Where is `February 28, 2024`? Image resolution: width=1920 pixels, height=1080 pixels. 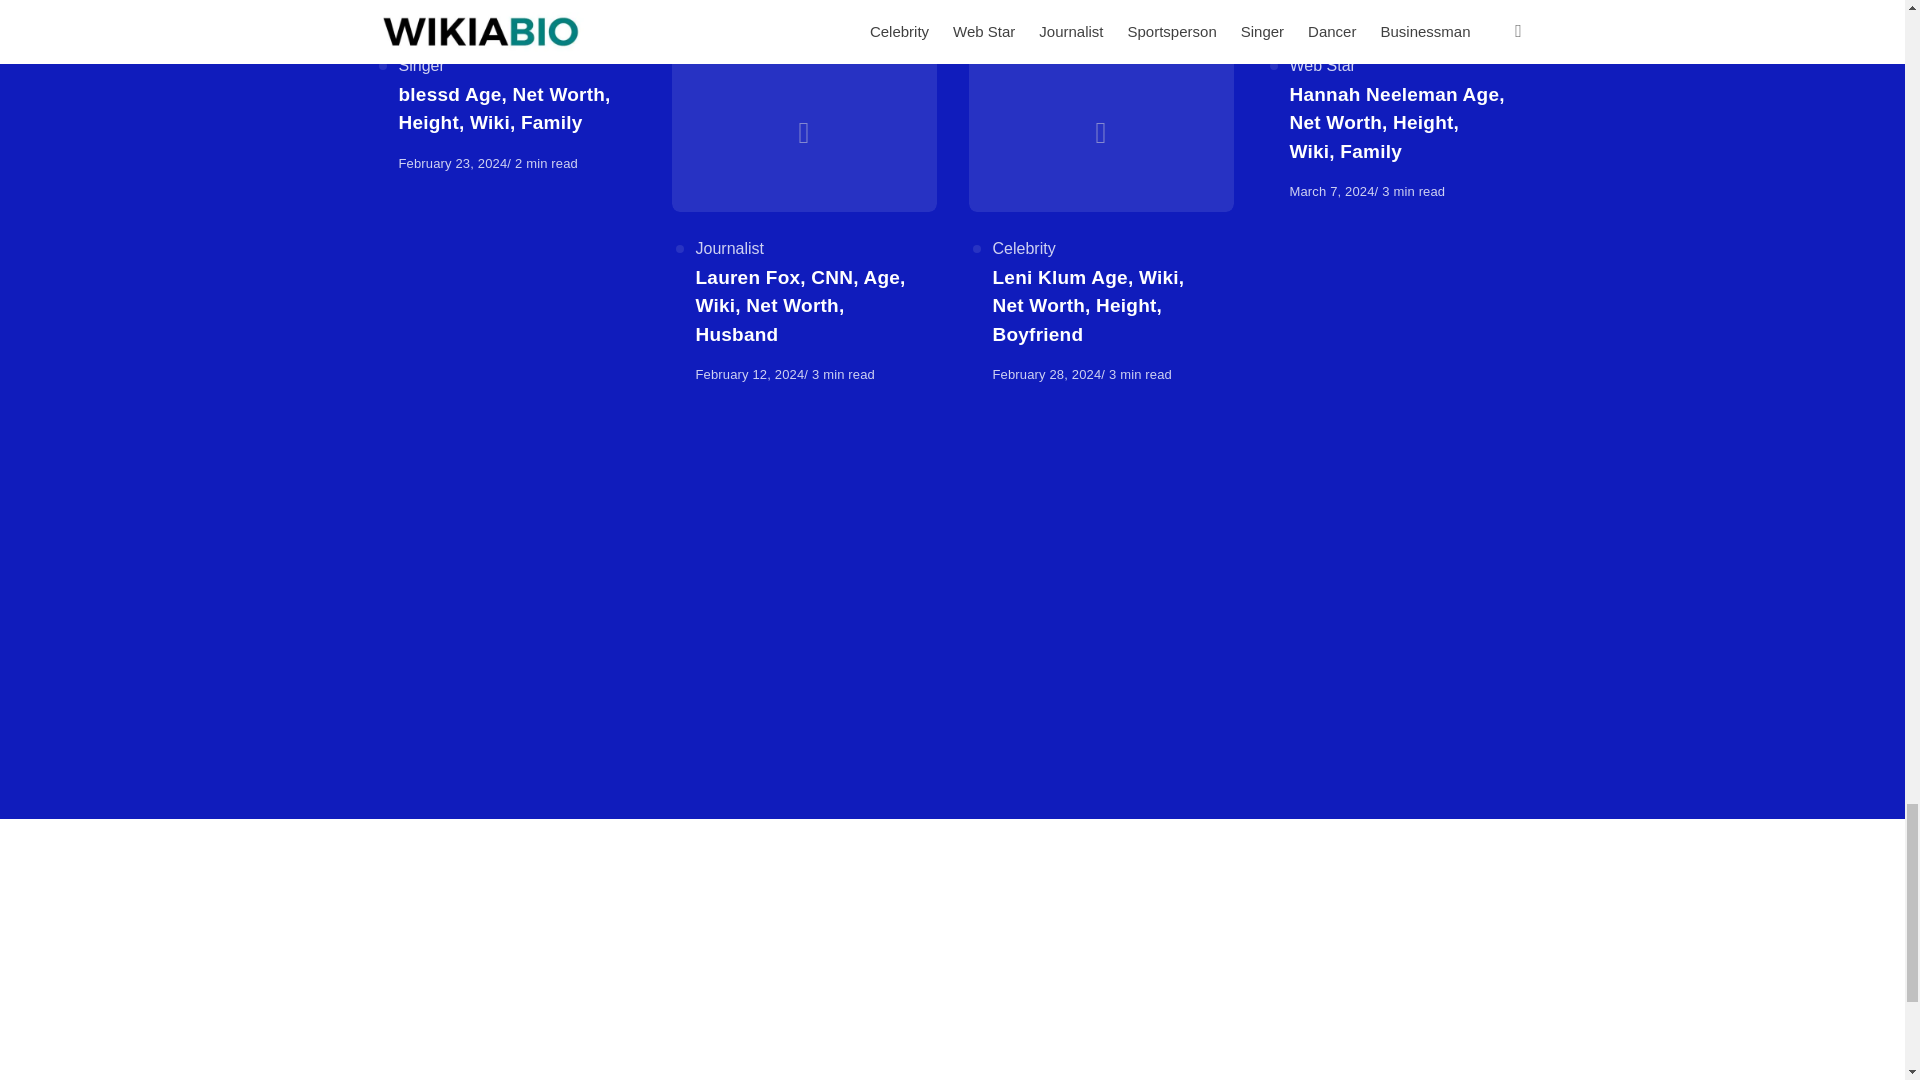 February 28, 2024 is located at coordinates (1046, 374).